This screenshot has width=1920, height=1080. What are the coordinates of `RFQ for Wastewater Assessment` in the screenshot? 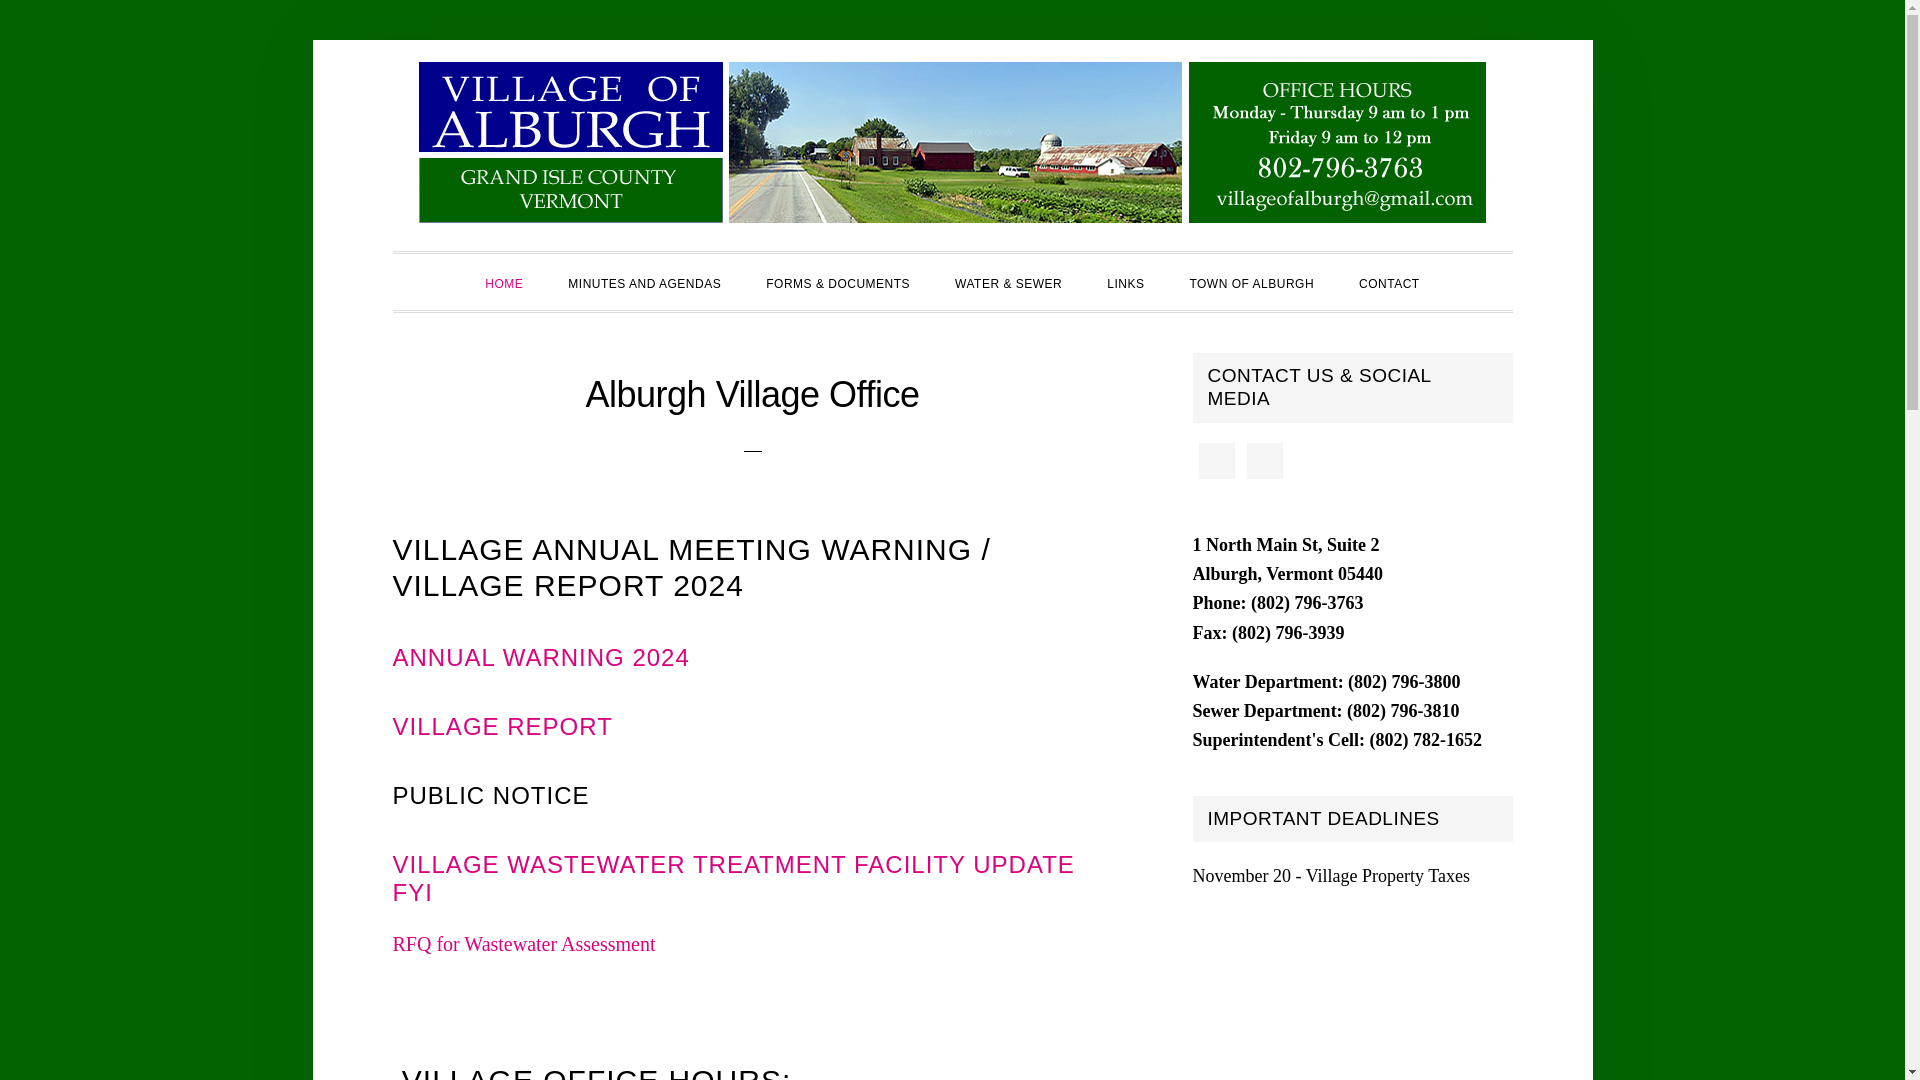 It's located at (522, 944).